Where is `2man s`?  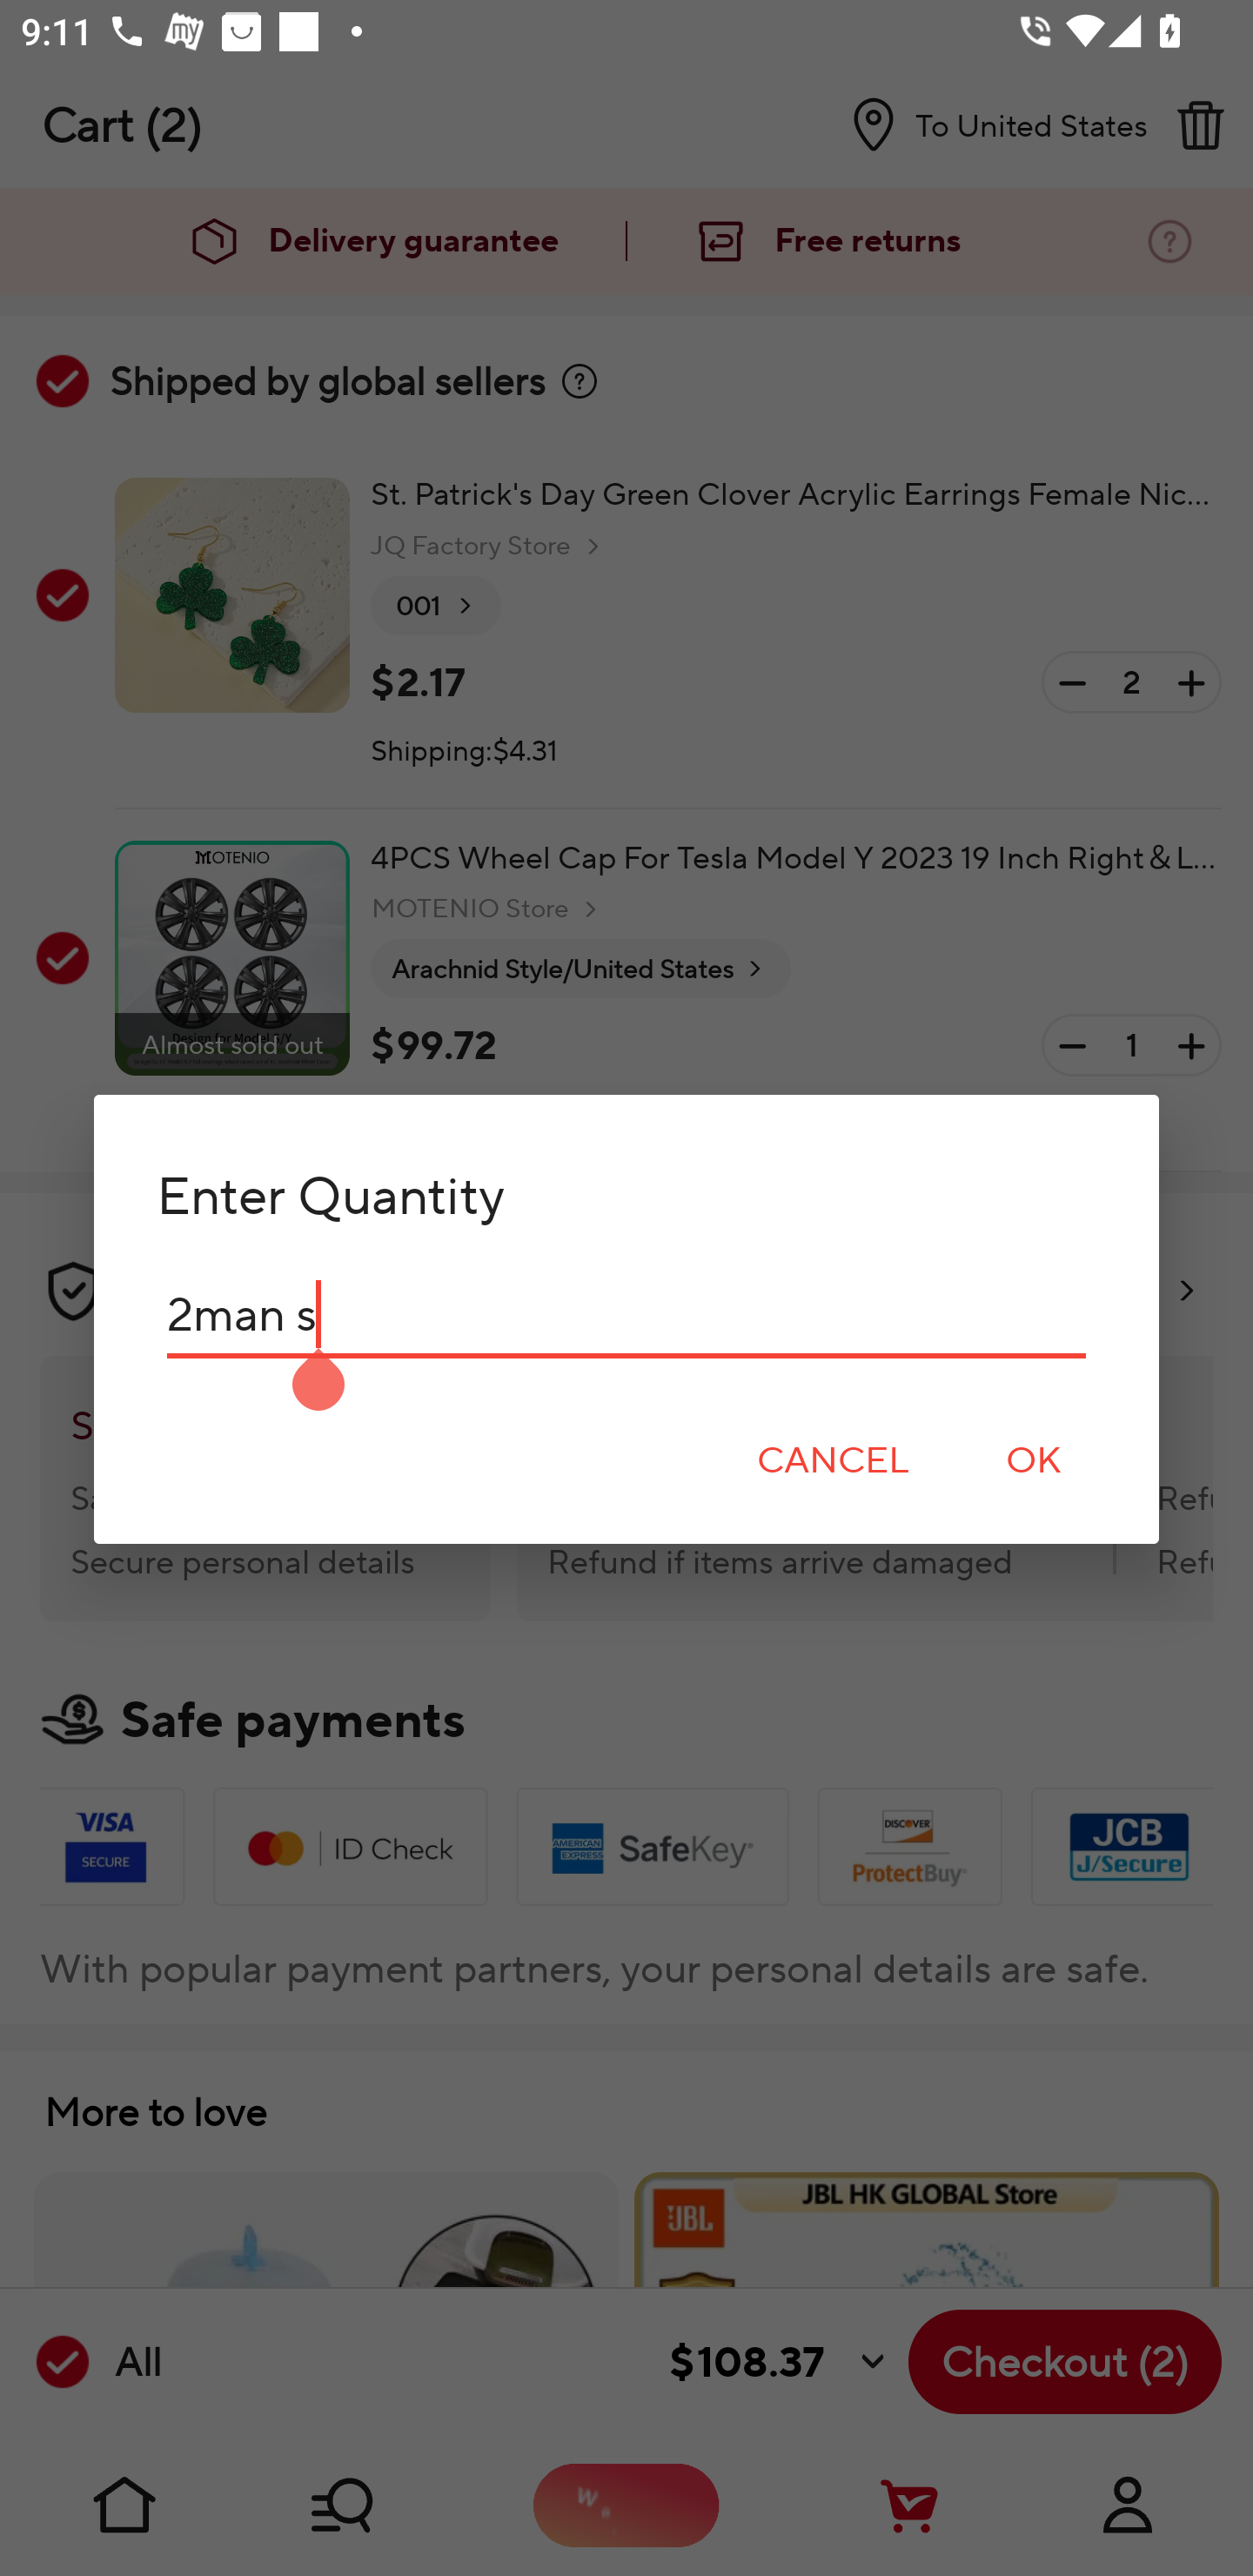
2man s is located at coordinates (626, 1314).